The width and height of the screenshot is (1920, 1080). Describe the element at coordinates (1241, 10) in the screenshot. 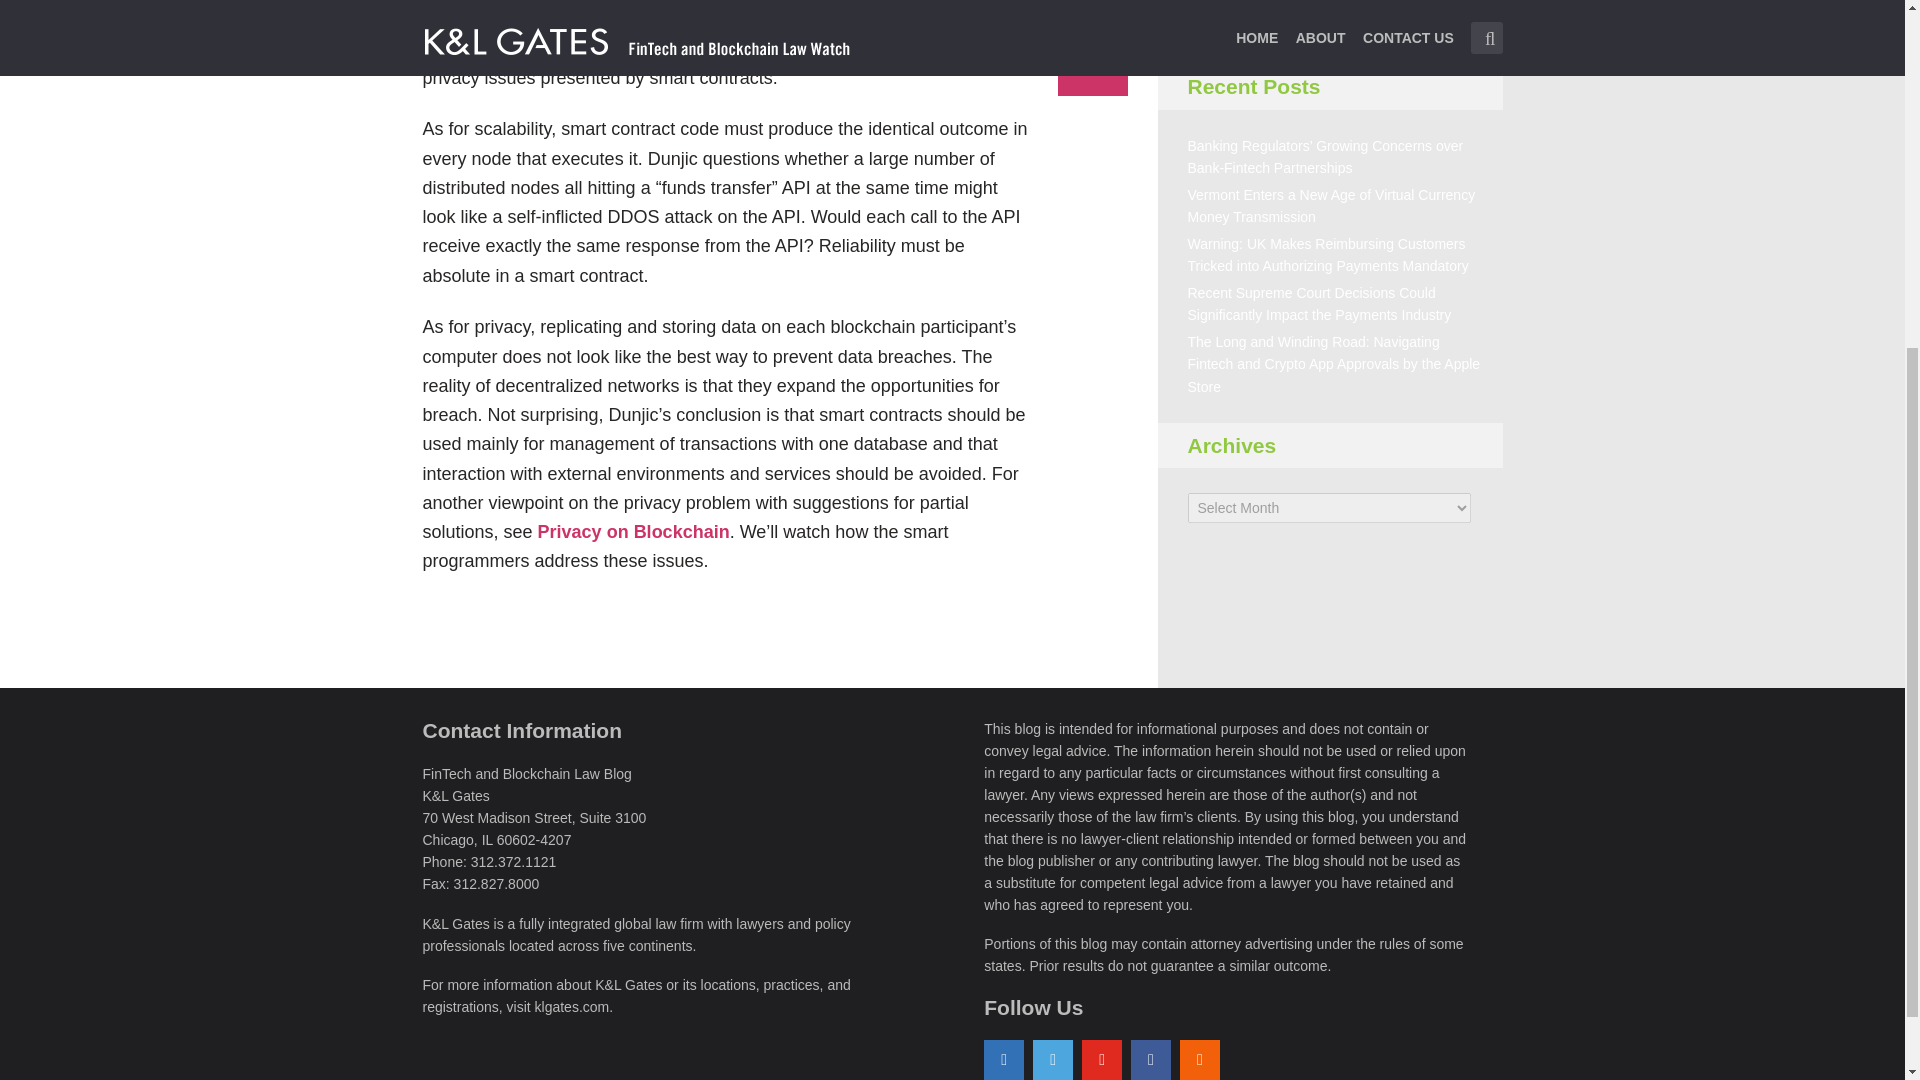

I see `Sign up` at that location.